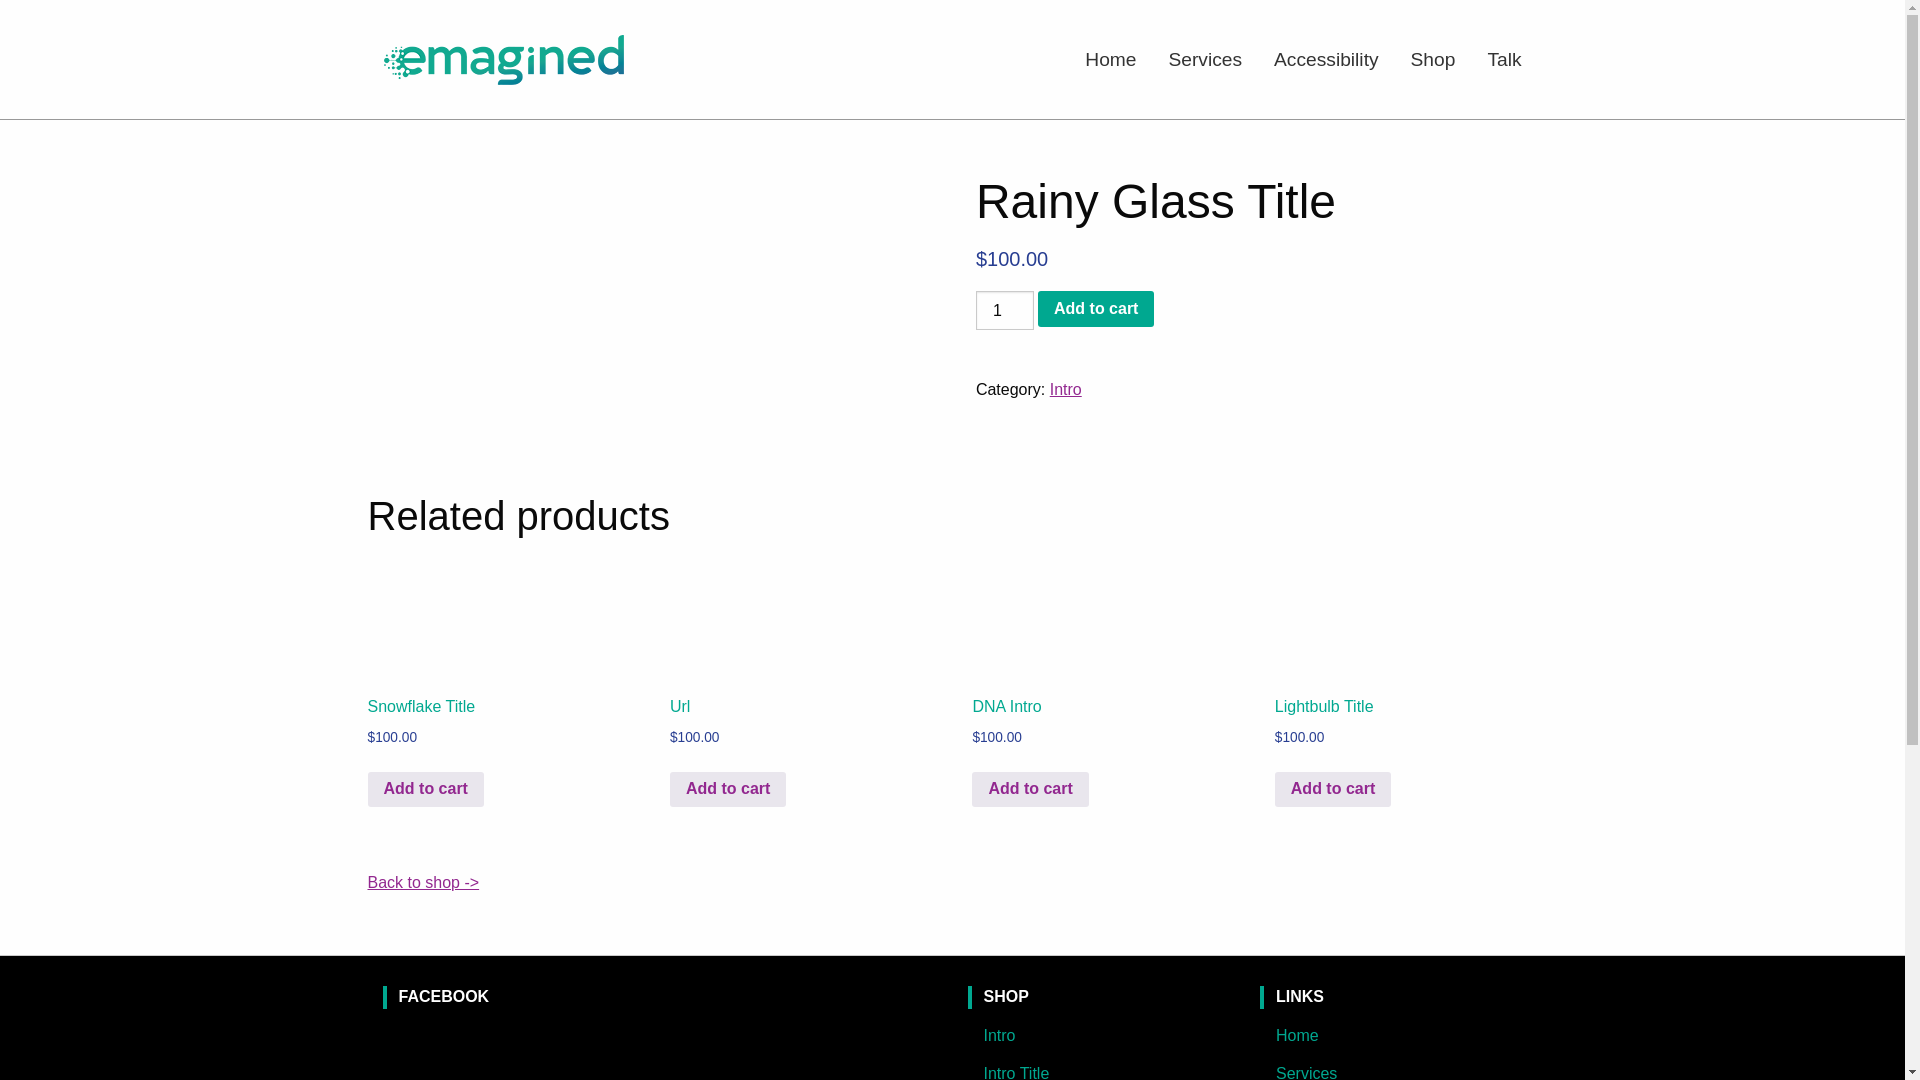 The height and width of the screenshot is (1080, 1920). Describe the element at coordinates (1504, 60) in the screenshot. I see `Talk` at that location.